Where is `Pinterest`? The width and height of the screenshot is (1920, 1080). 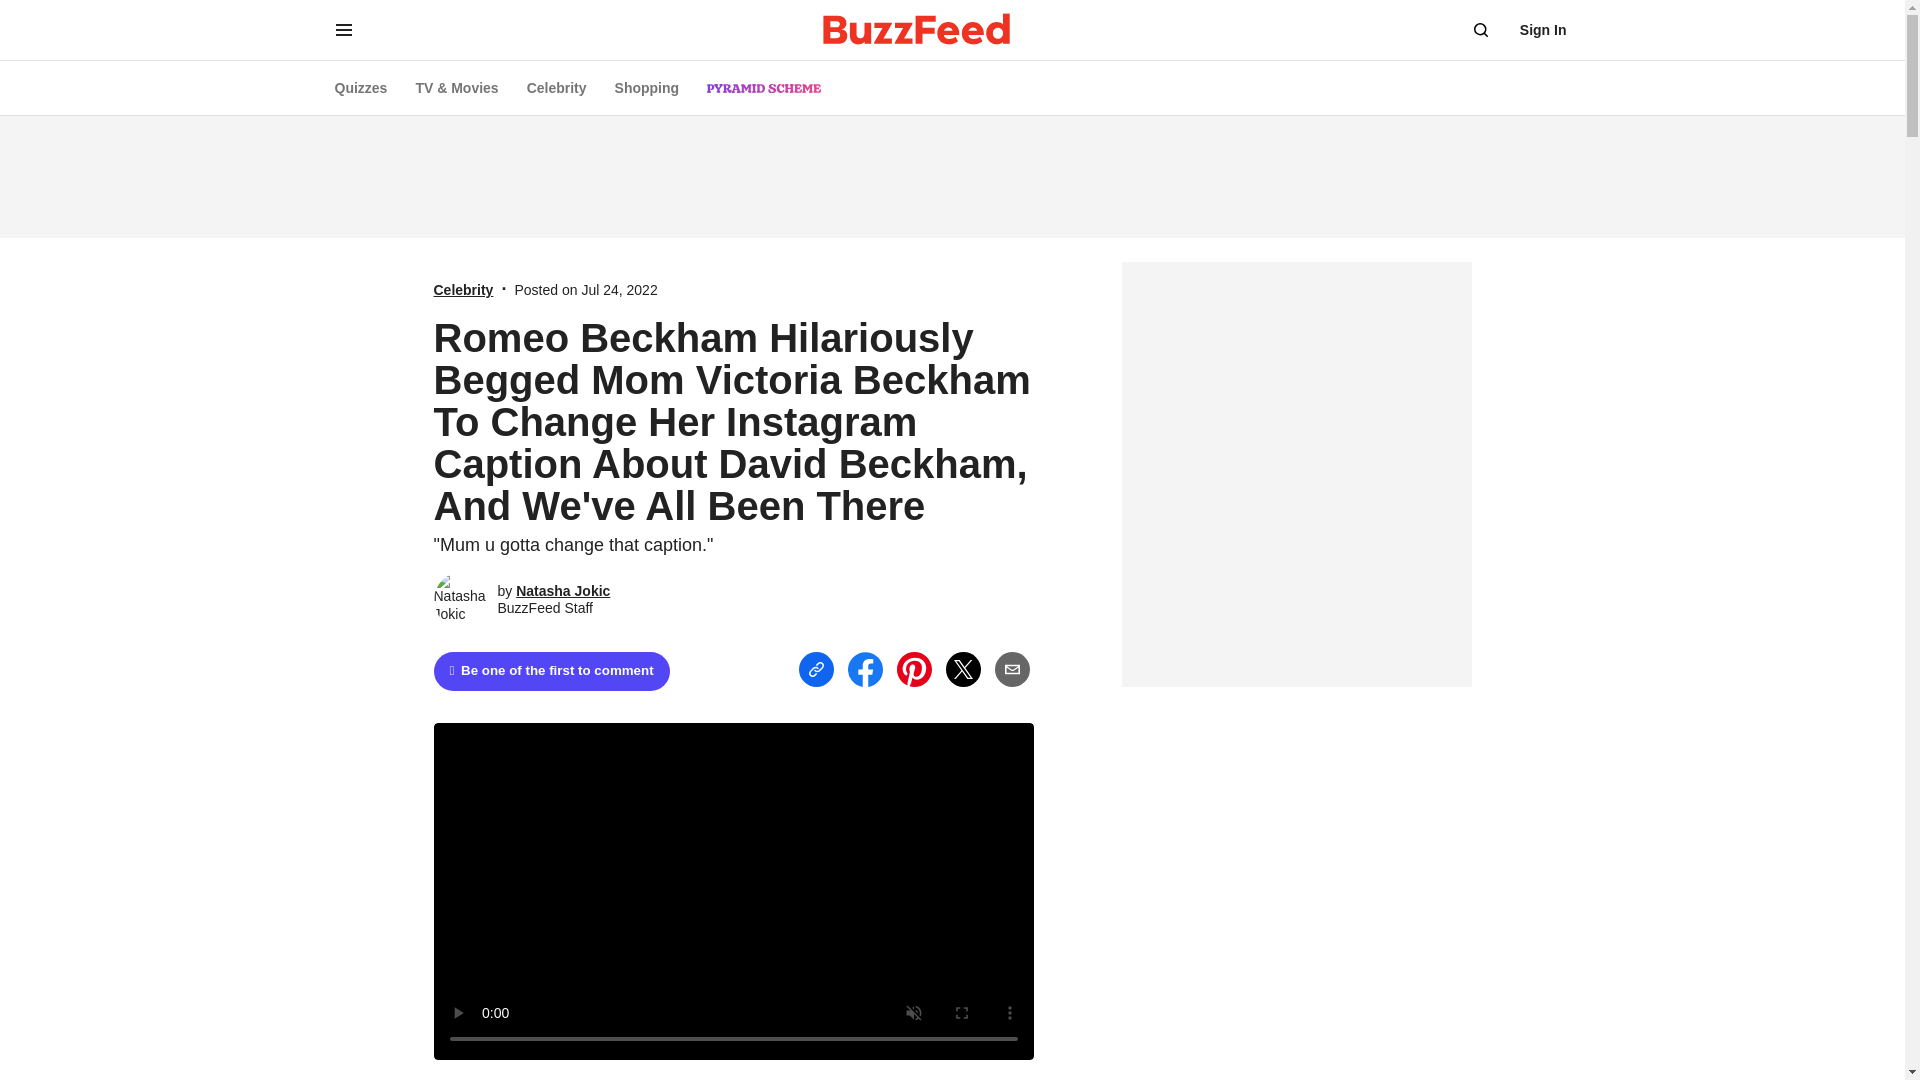 Pinterest is located at coordinates (914, 669).